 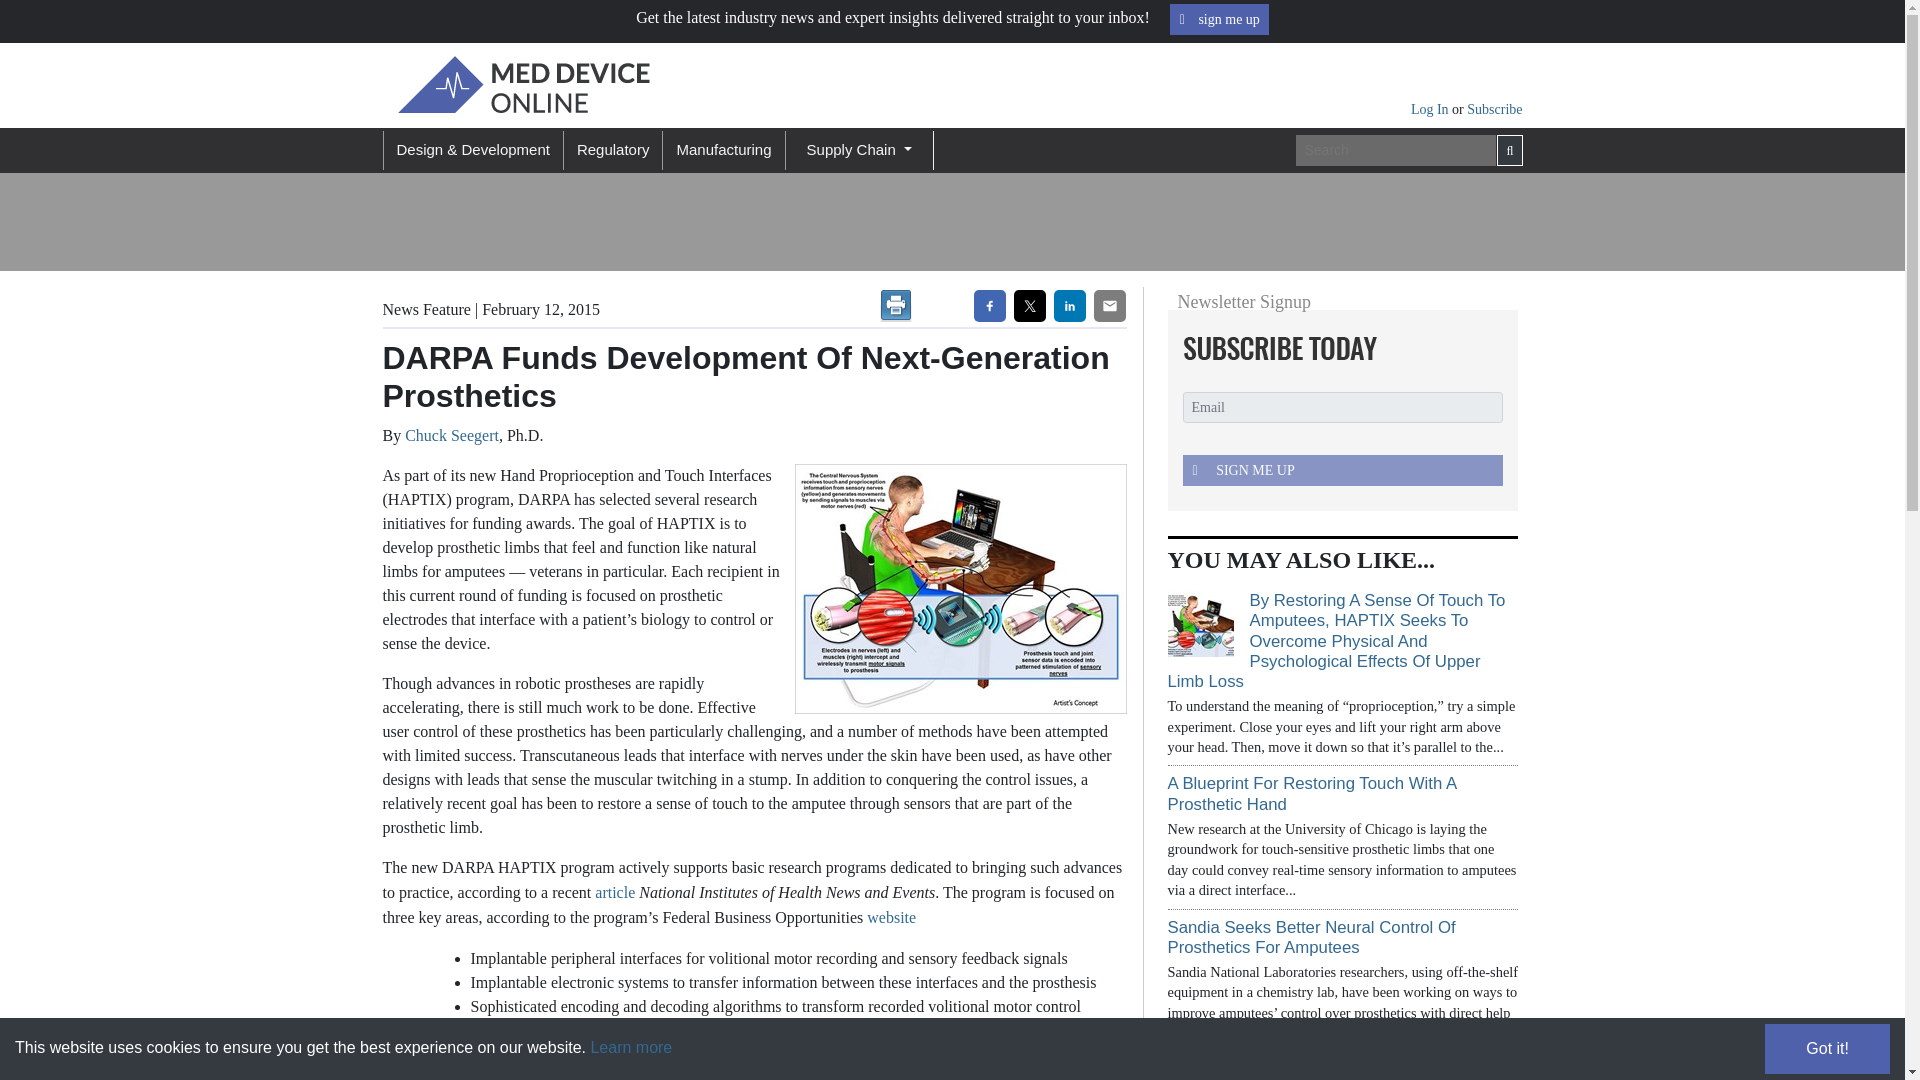 What do you see at coordinates (858, 150) in the screenshot?
I see `Supply Chain` at bounding box center [858, 150].